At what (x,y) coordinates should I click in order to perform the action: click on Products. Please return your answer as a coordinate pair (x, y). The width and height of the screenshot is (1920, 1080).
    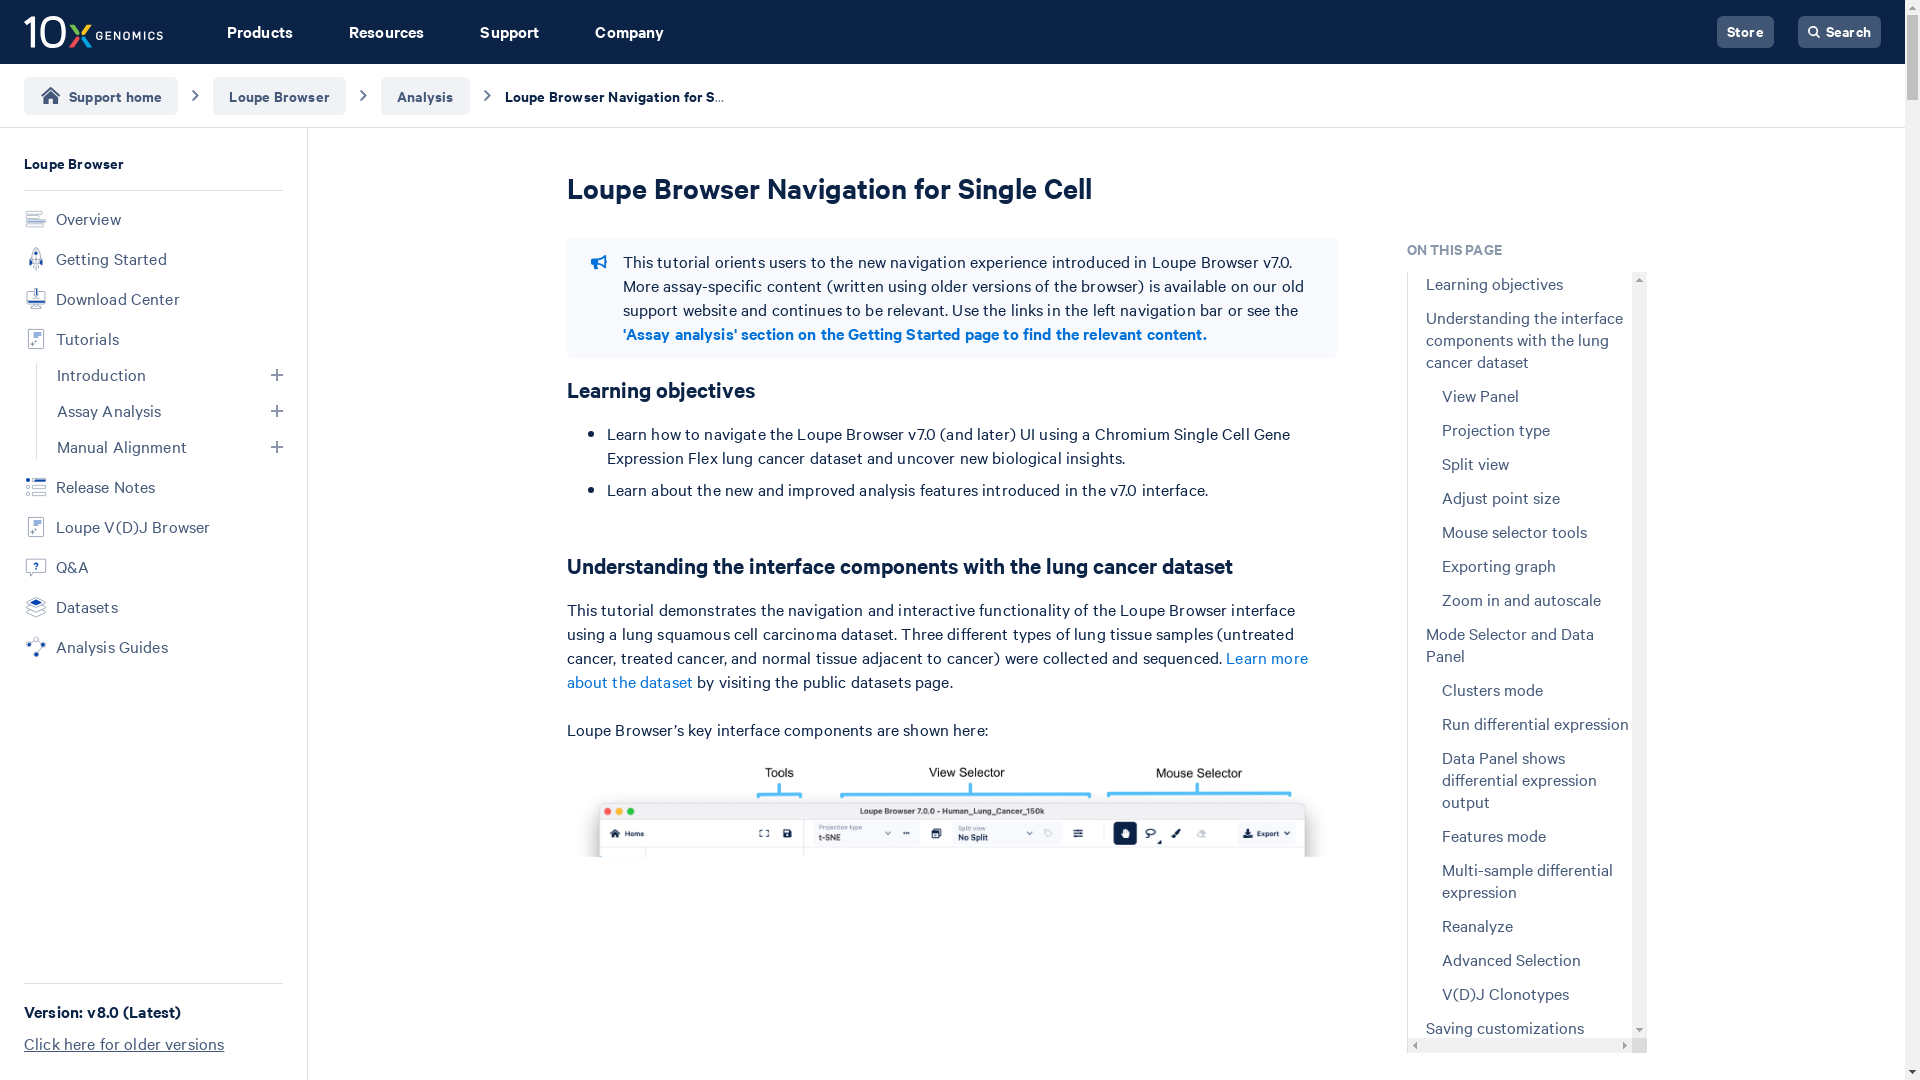
    Looking at the image, I should click on (260, 31).